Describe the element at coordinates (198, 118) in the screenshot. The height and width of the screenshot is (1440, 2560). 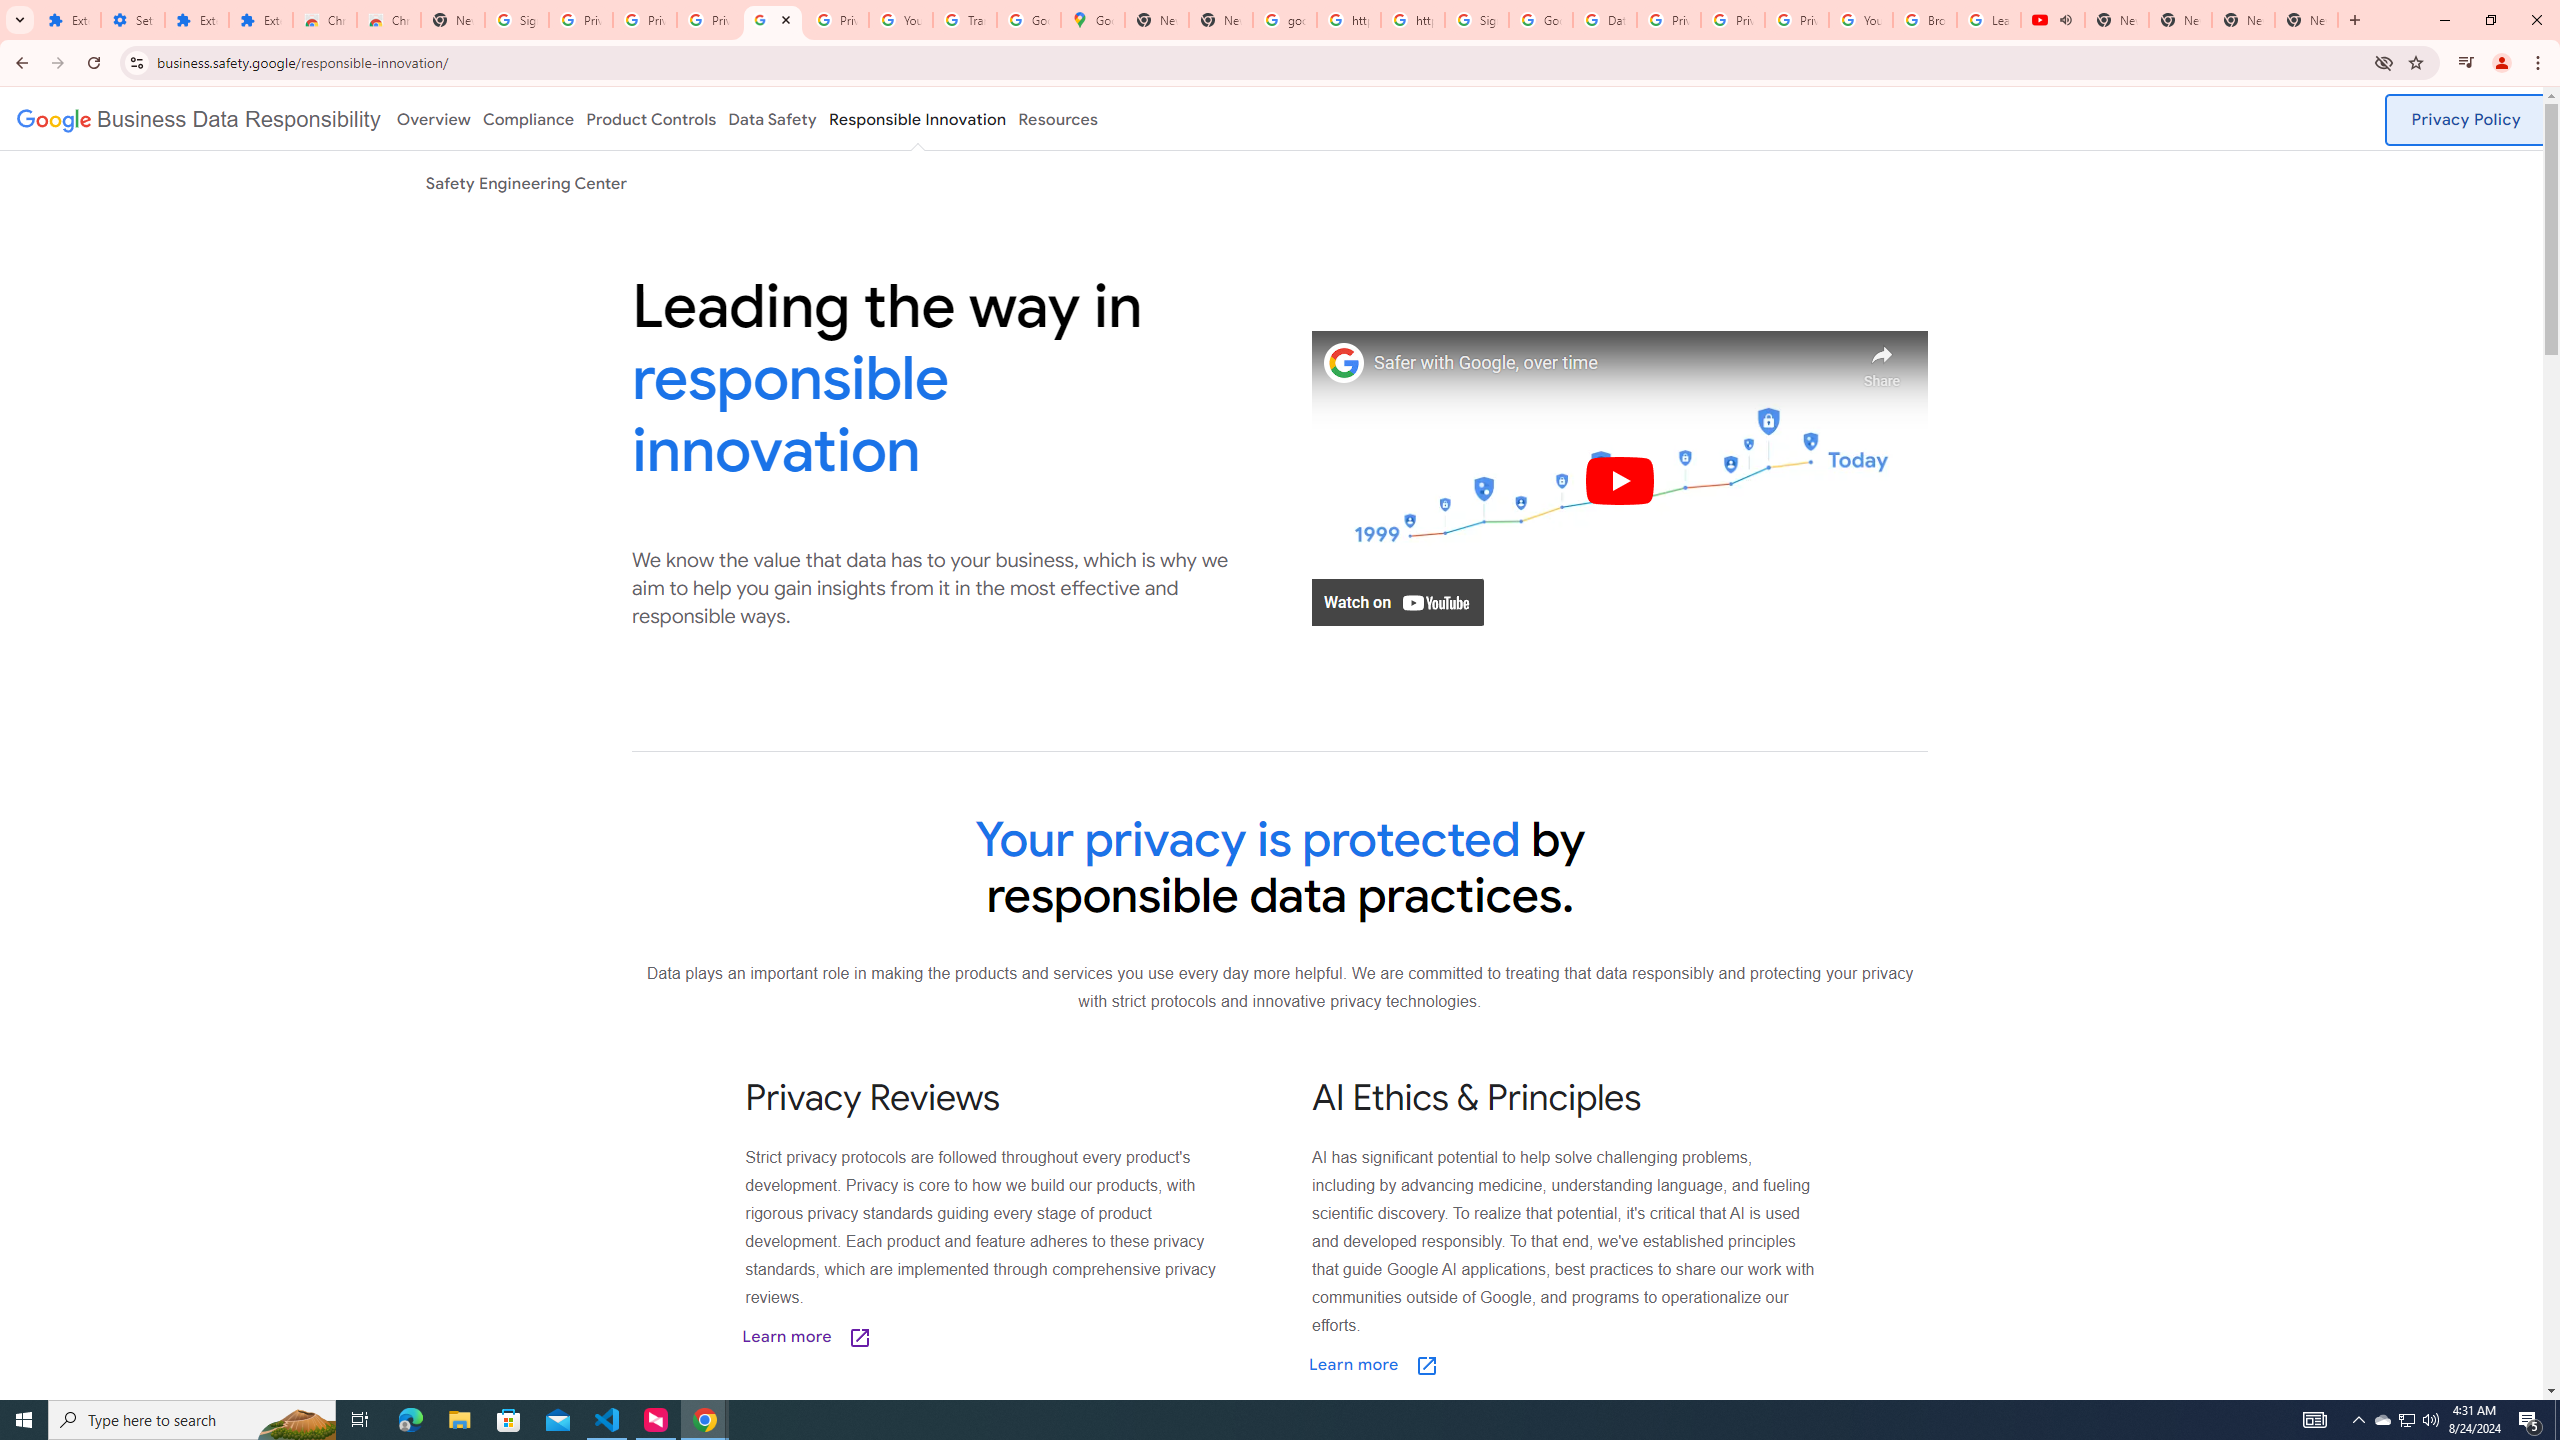
I see `Google logo` at that location.